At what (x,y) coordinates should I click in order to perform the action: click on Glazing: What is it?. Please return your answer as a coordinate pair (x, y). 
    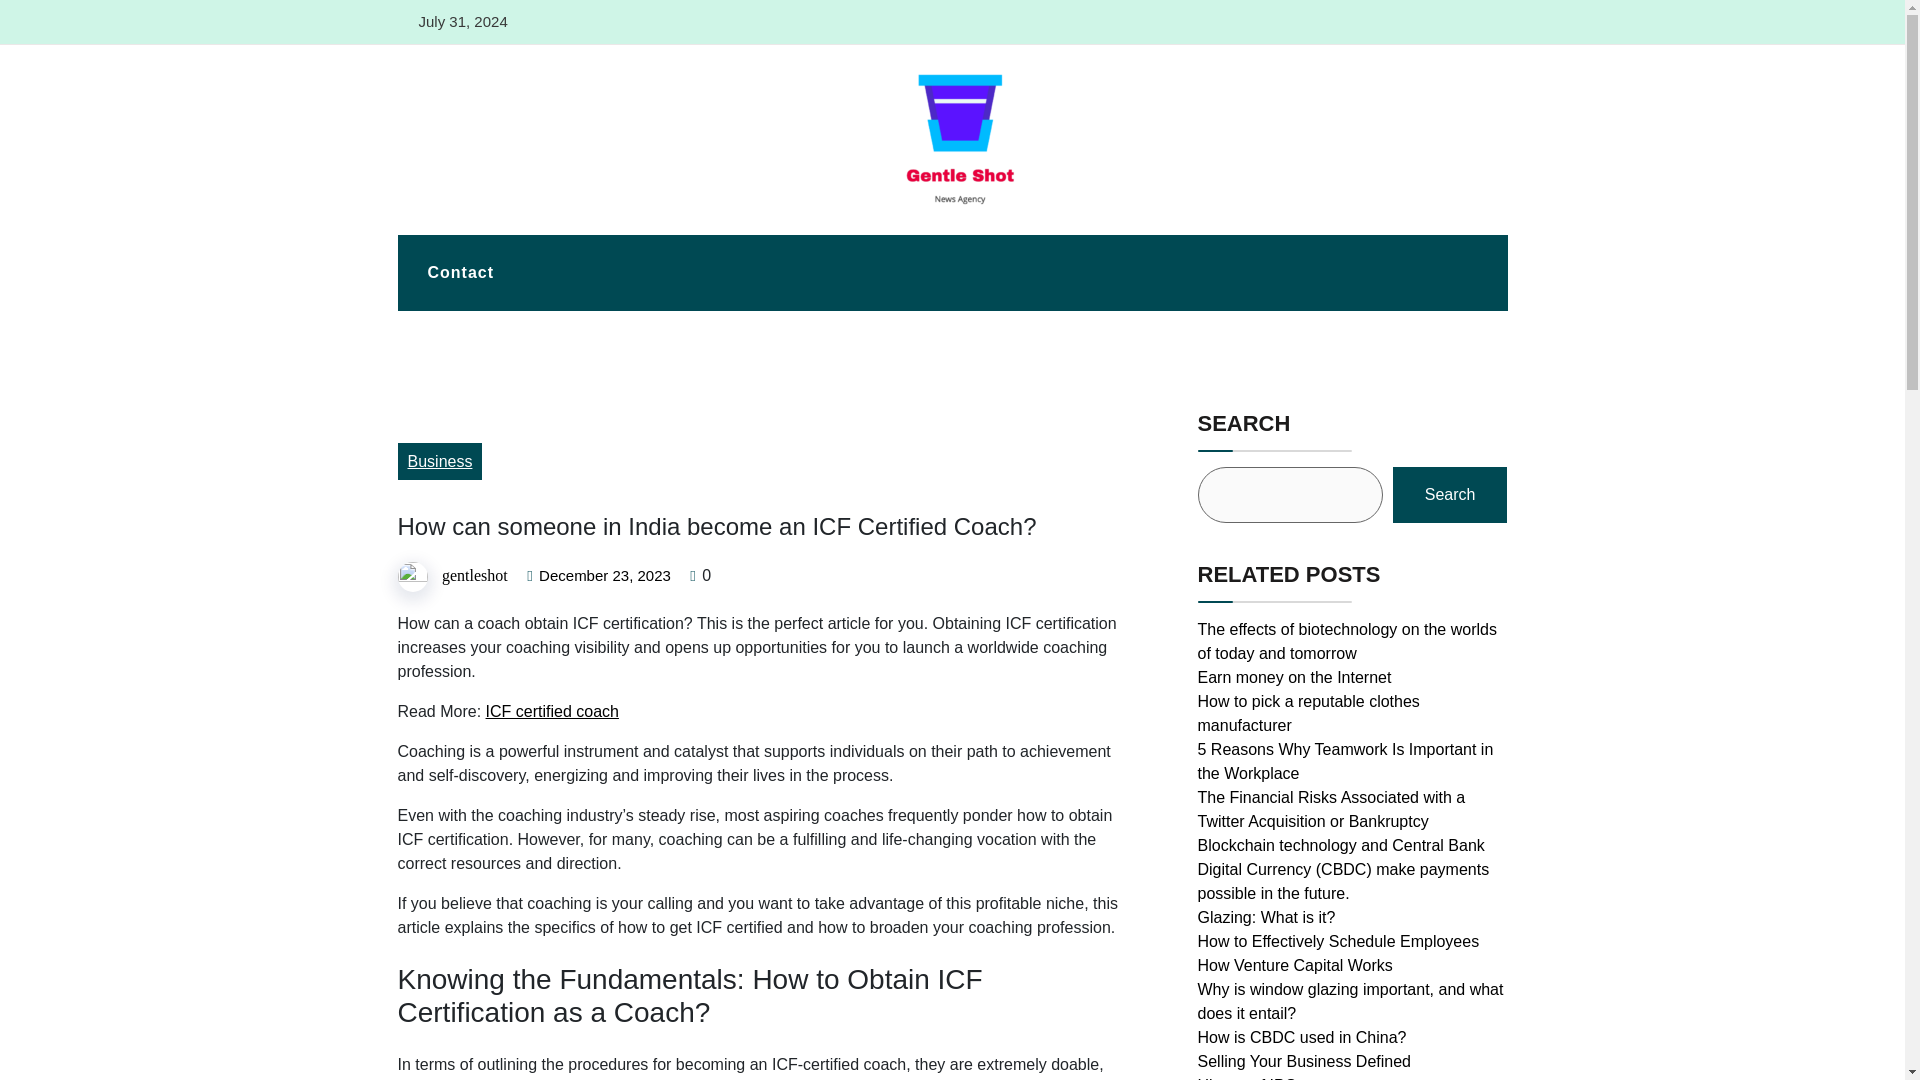
    Looking at the image, I should click on (1267, 917).